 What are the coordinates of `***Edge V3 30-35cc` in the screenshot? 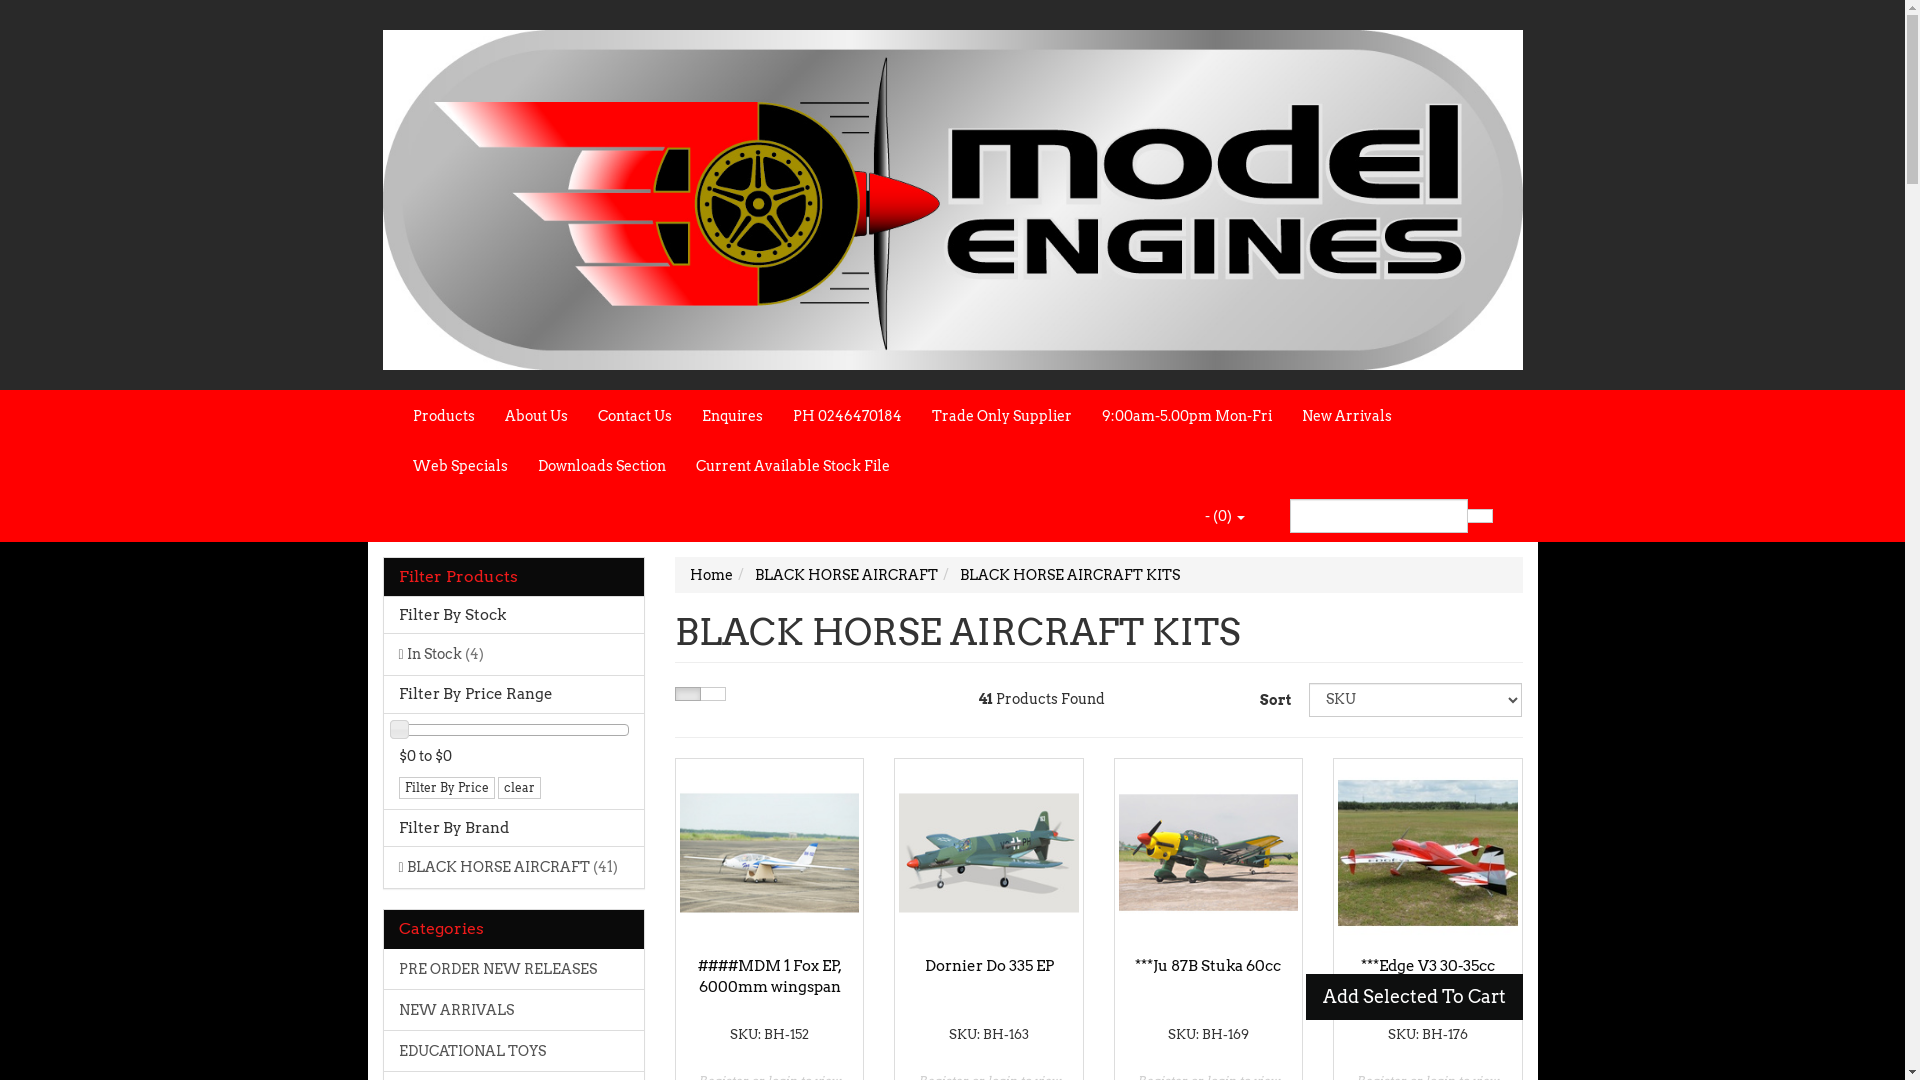 It's located at (1428, 966).